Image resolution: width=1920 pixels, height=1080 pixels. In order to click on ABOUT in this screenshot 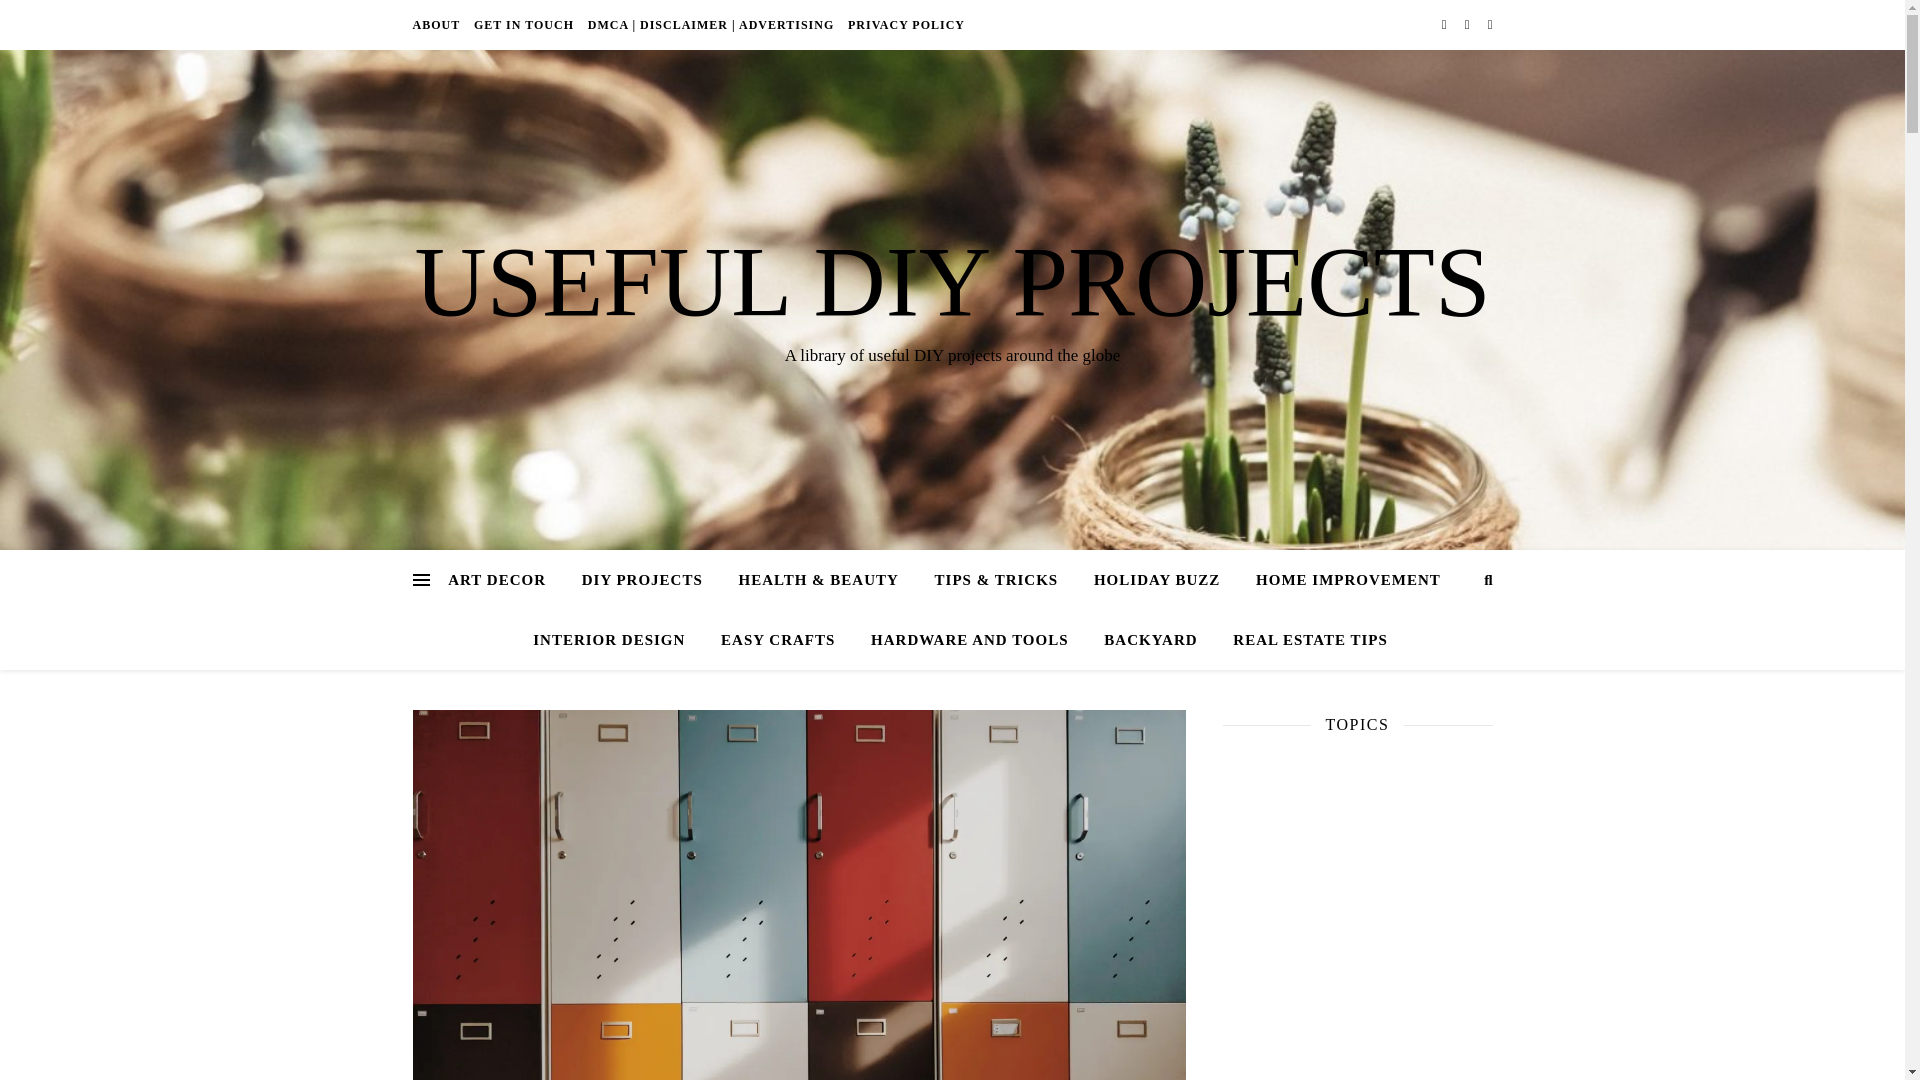, I will do `click(438, 24)`.